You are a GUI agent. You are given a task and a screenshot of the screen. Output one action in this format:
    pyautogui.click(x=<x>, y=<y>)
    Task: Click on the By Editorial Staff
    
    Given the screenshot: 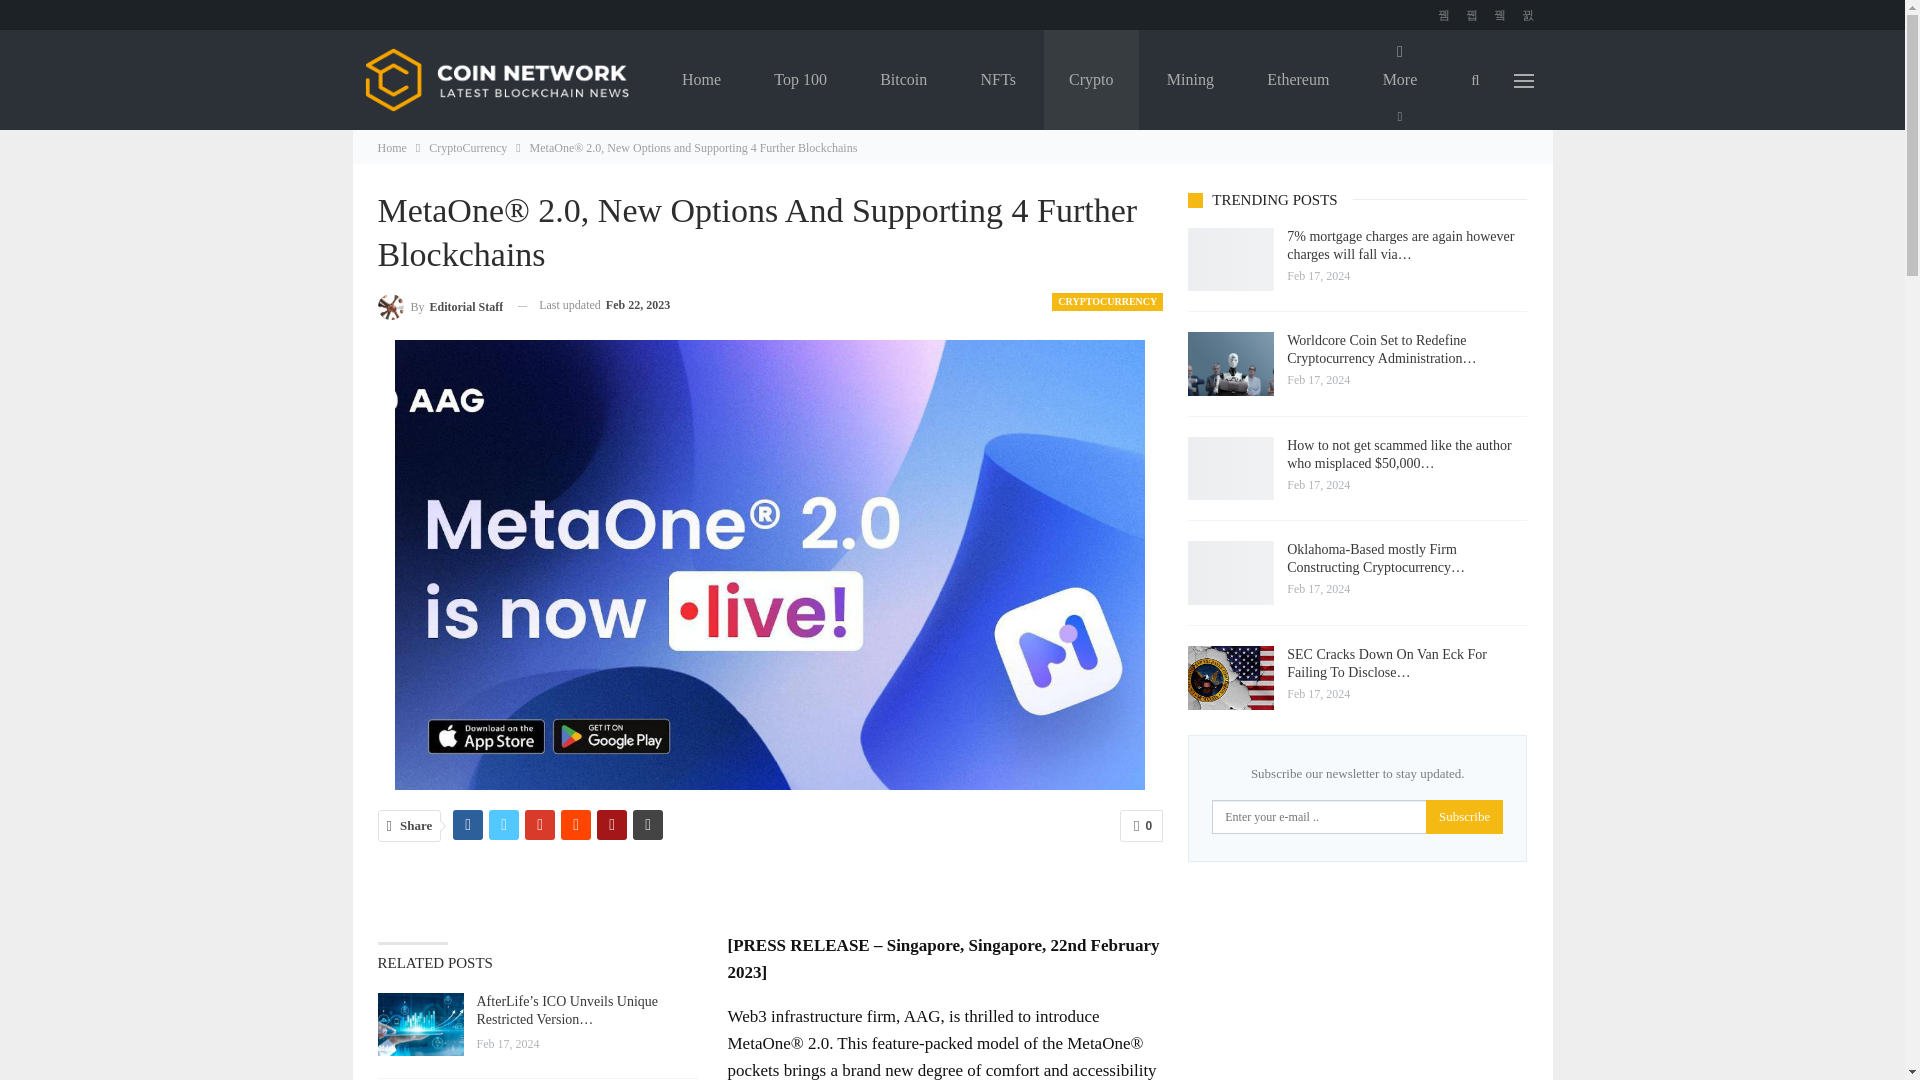 What is the action you would take?
    pyautogui.click(x=440, y=304)
    